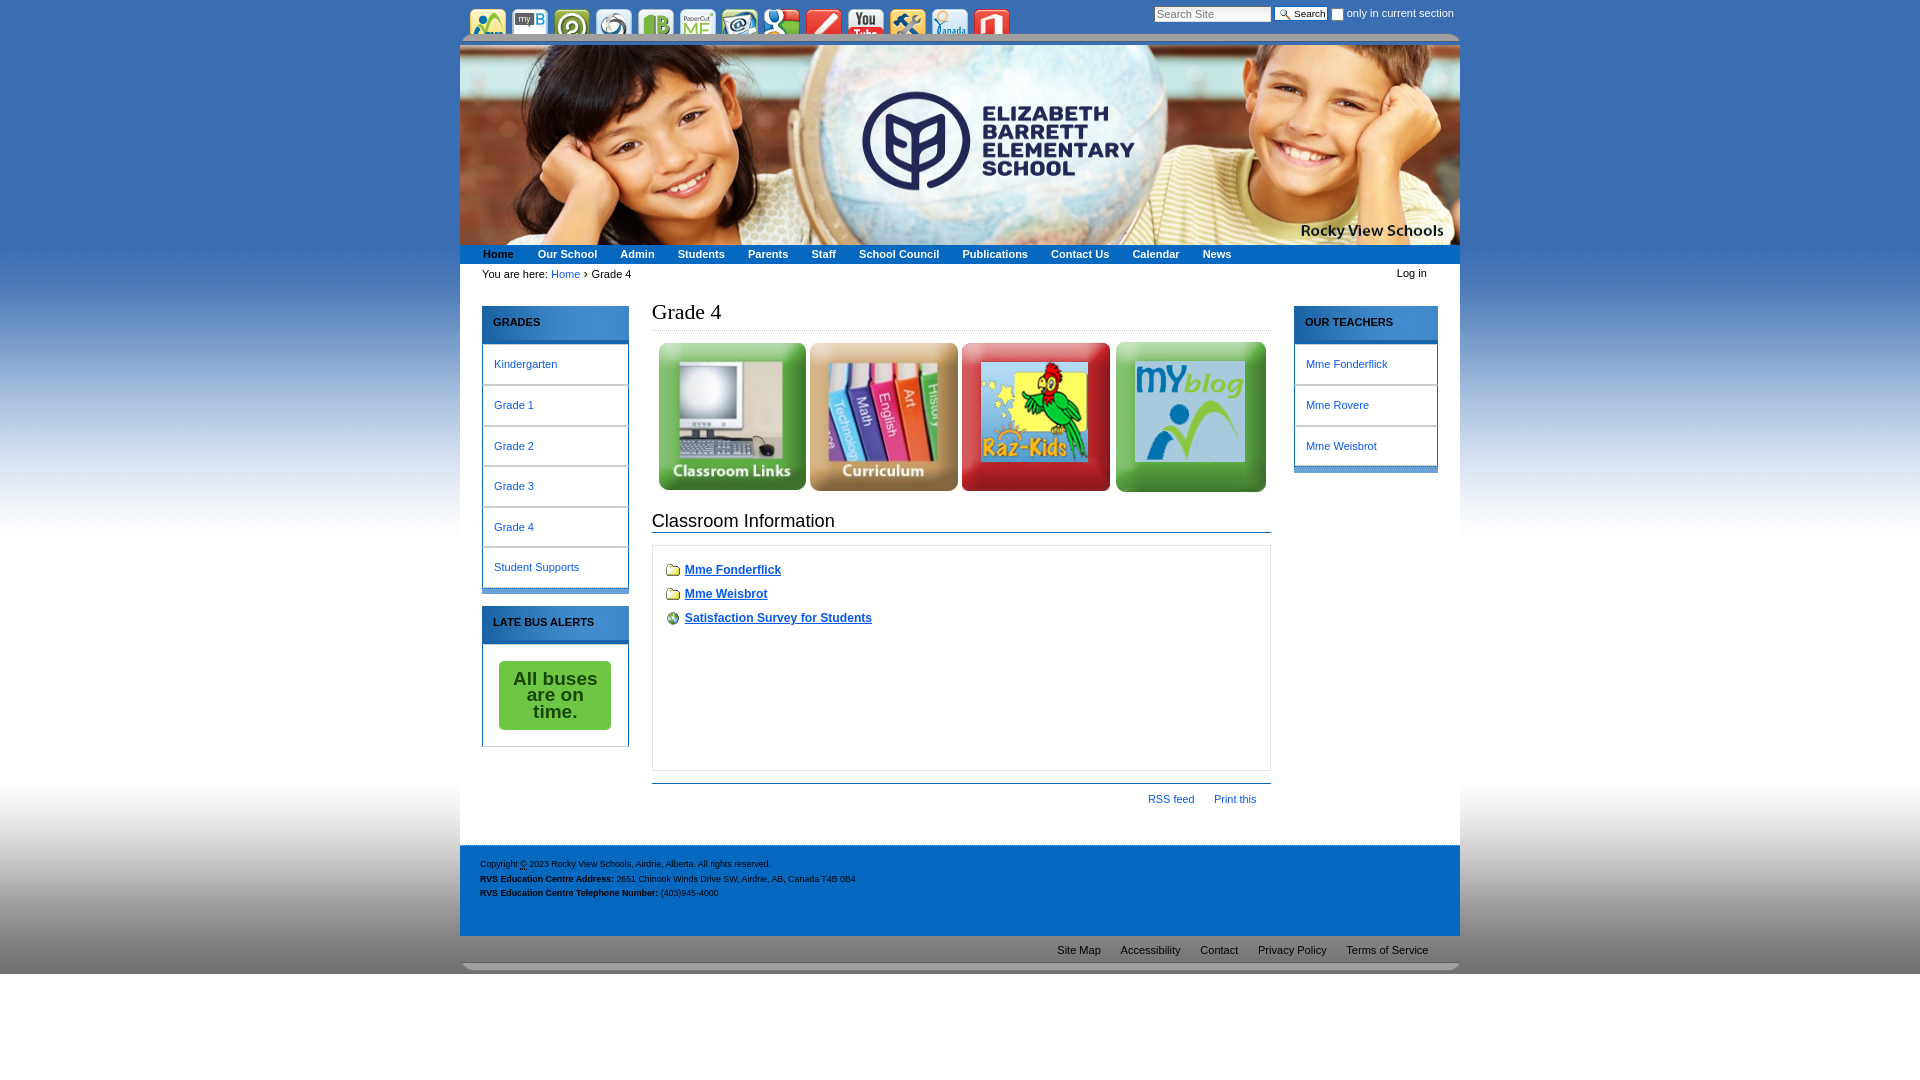  I want to click on Tech Support, so click(908, 26).